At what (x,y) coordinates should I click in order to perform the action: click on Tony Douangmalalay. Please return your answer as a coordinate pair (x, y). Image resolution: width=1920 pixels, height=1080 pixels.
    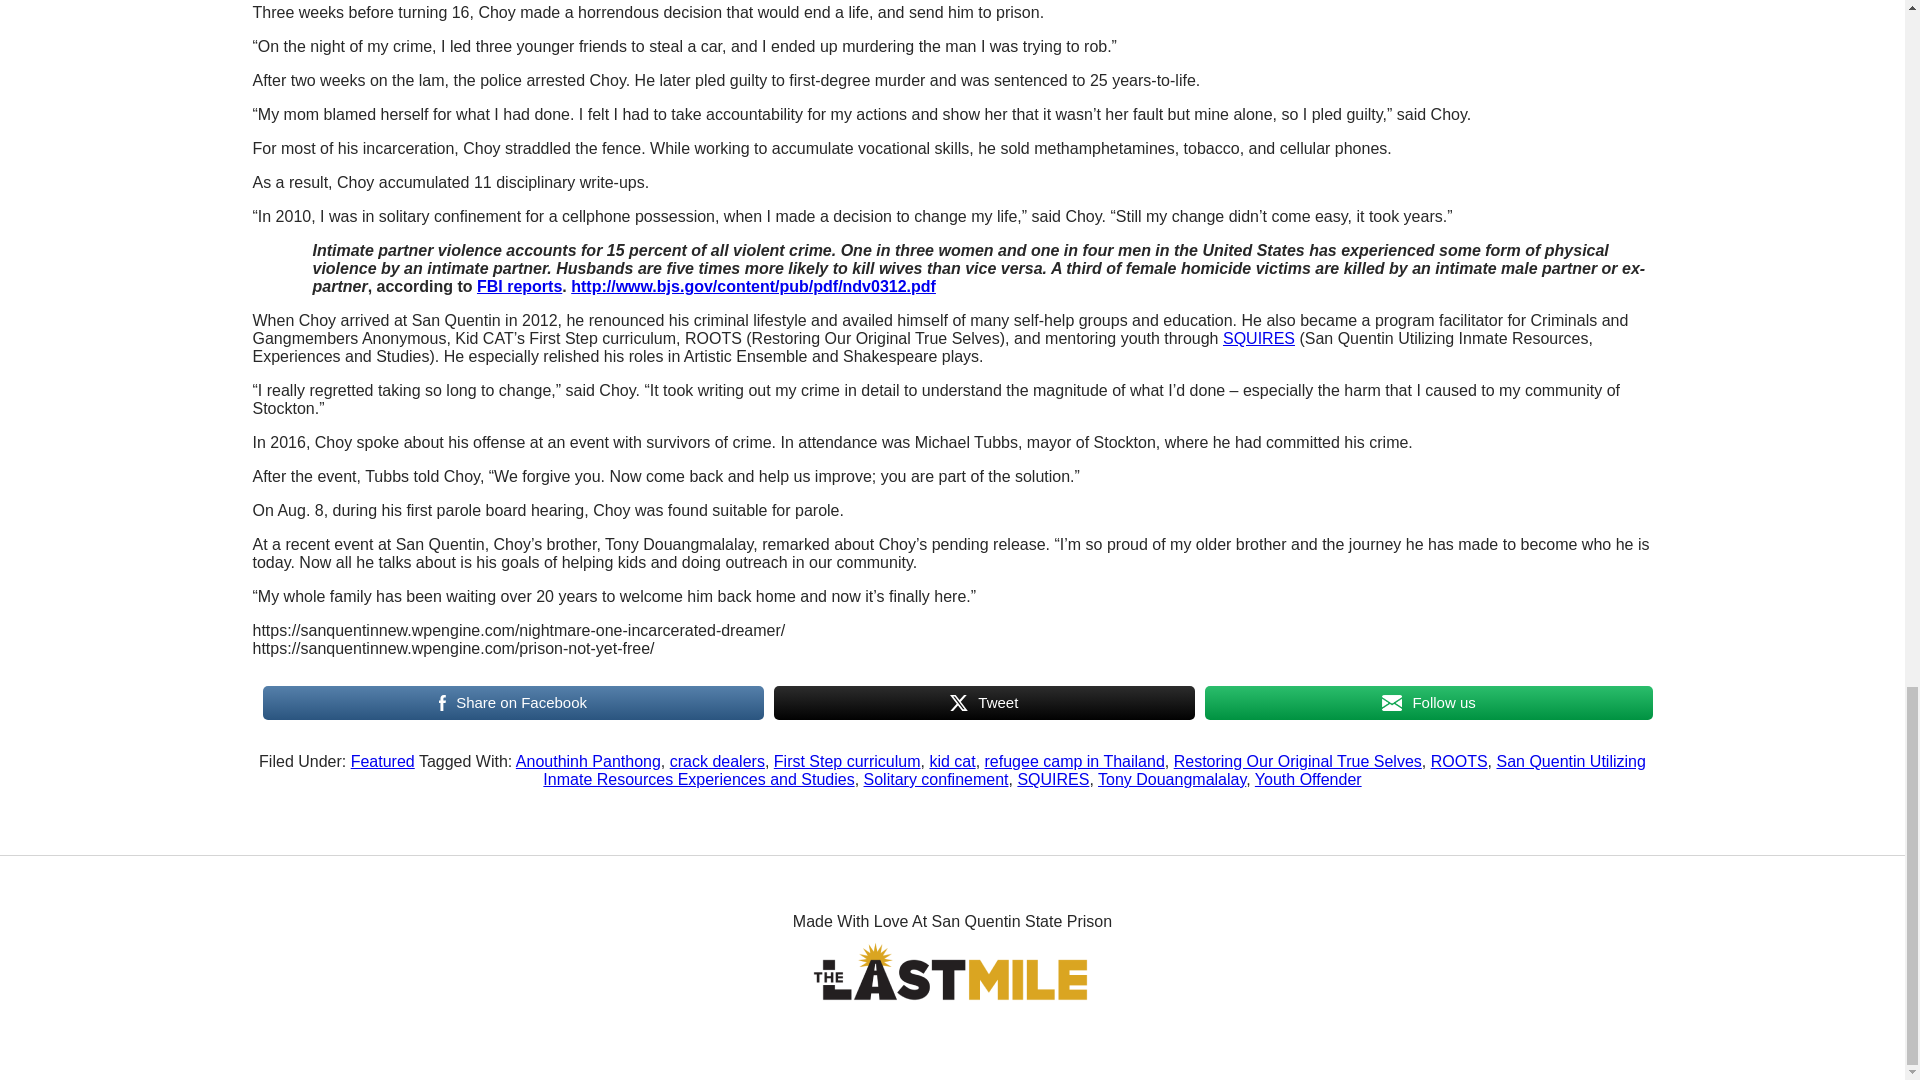
    Looking at the image, I should click on (1172, 780).